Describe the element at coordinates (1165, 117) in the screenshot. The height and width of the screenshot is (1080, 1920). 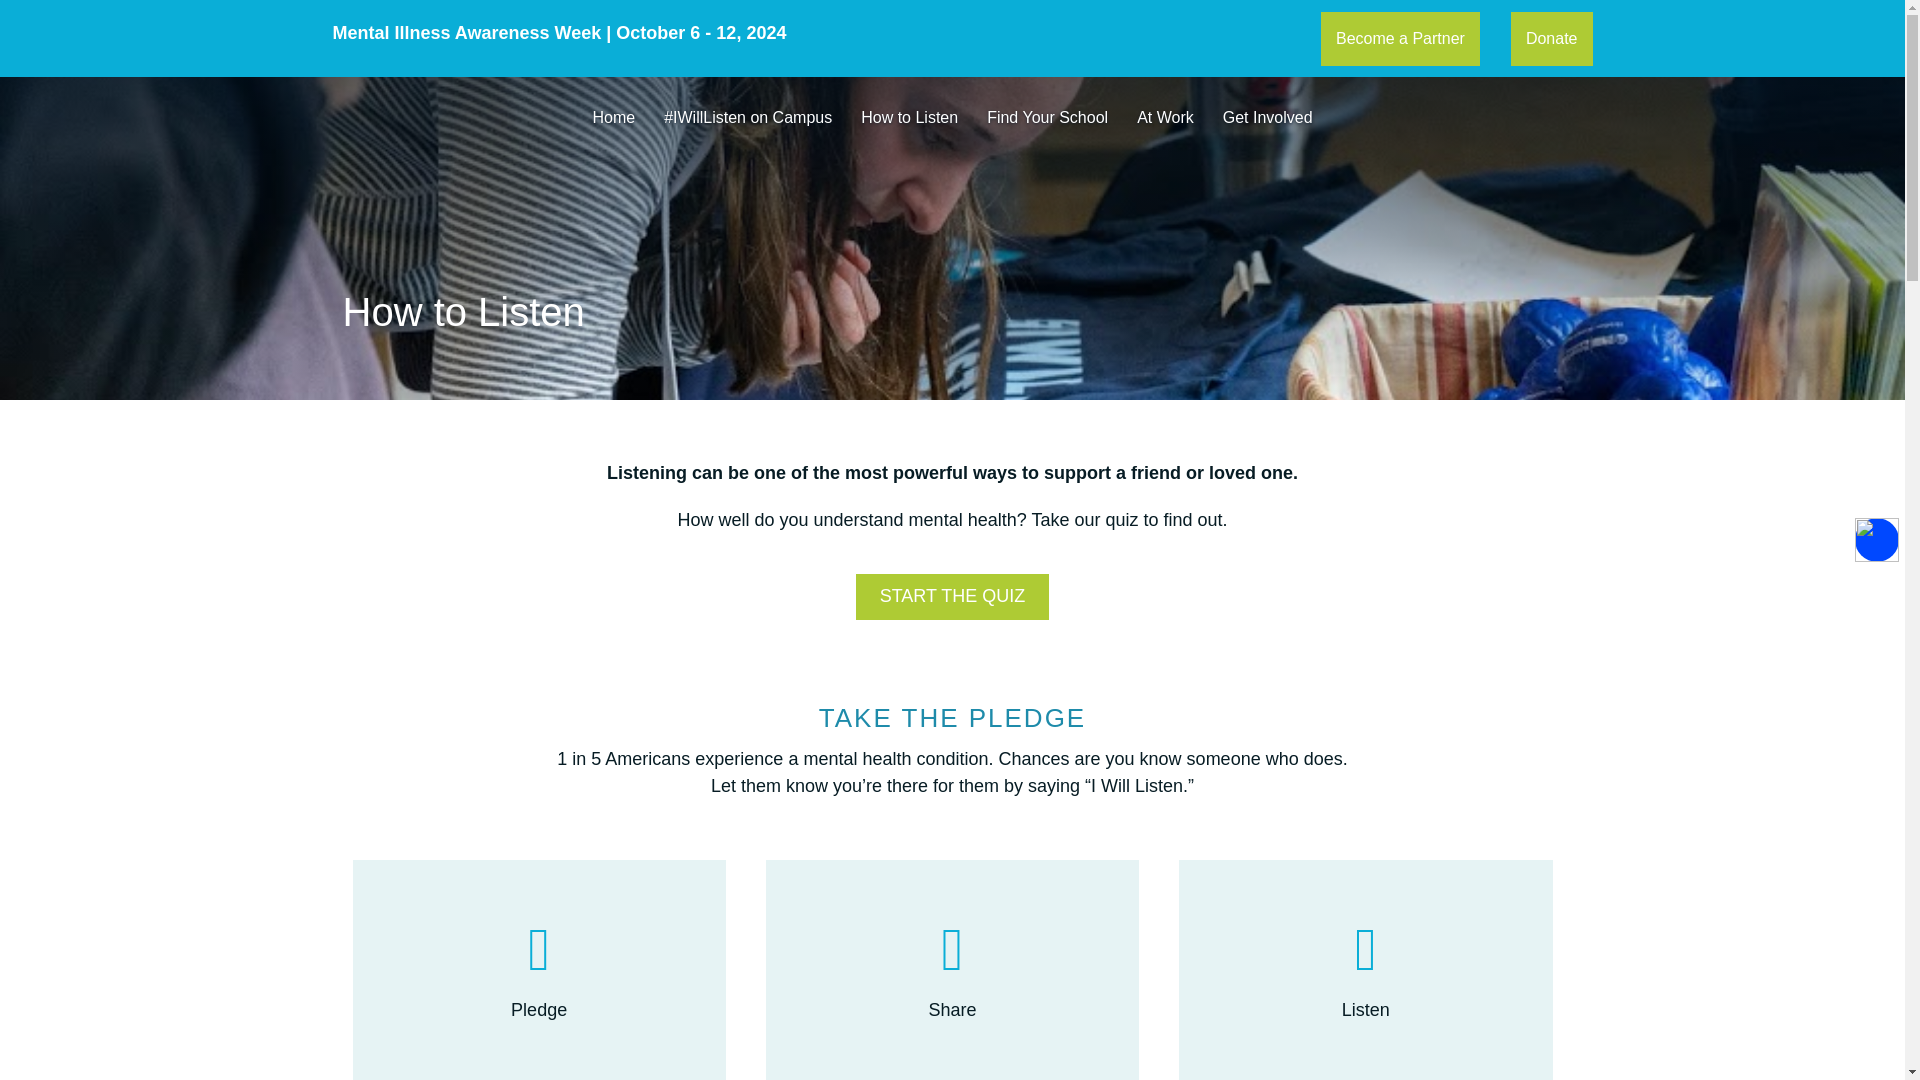
I see `At Work` at that location.